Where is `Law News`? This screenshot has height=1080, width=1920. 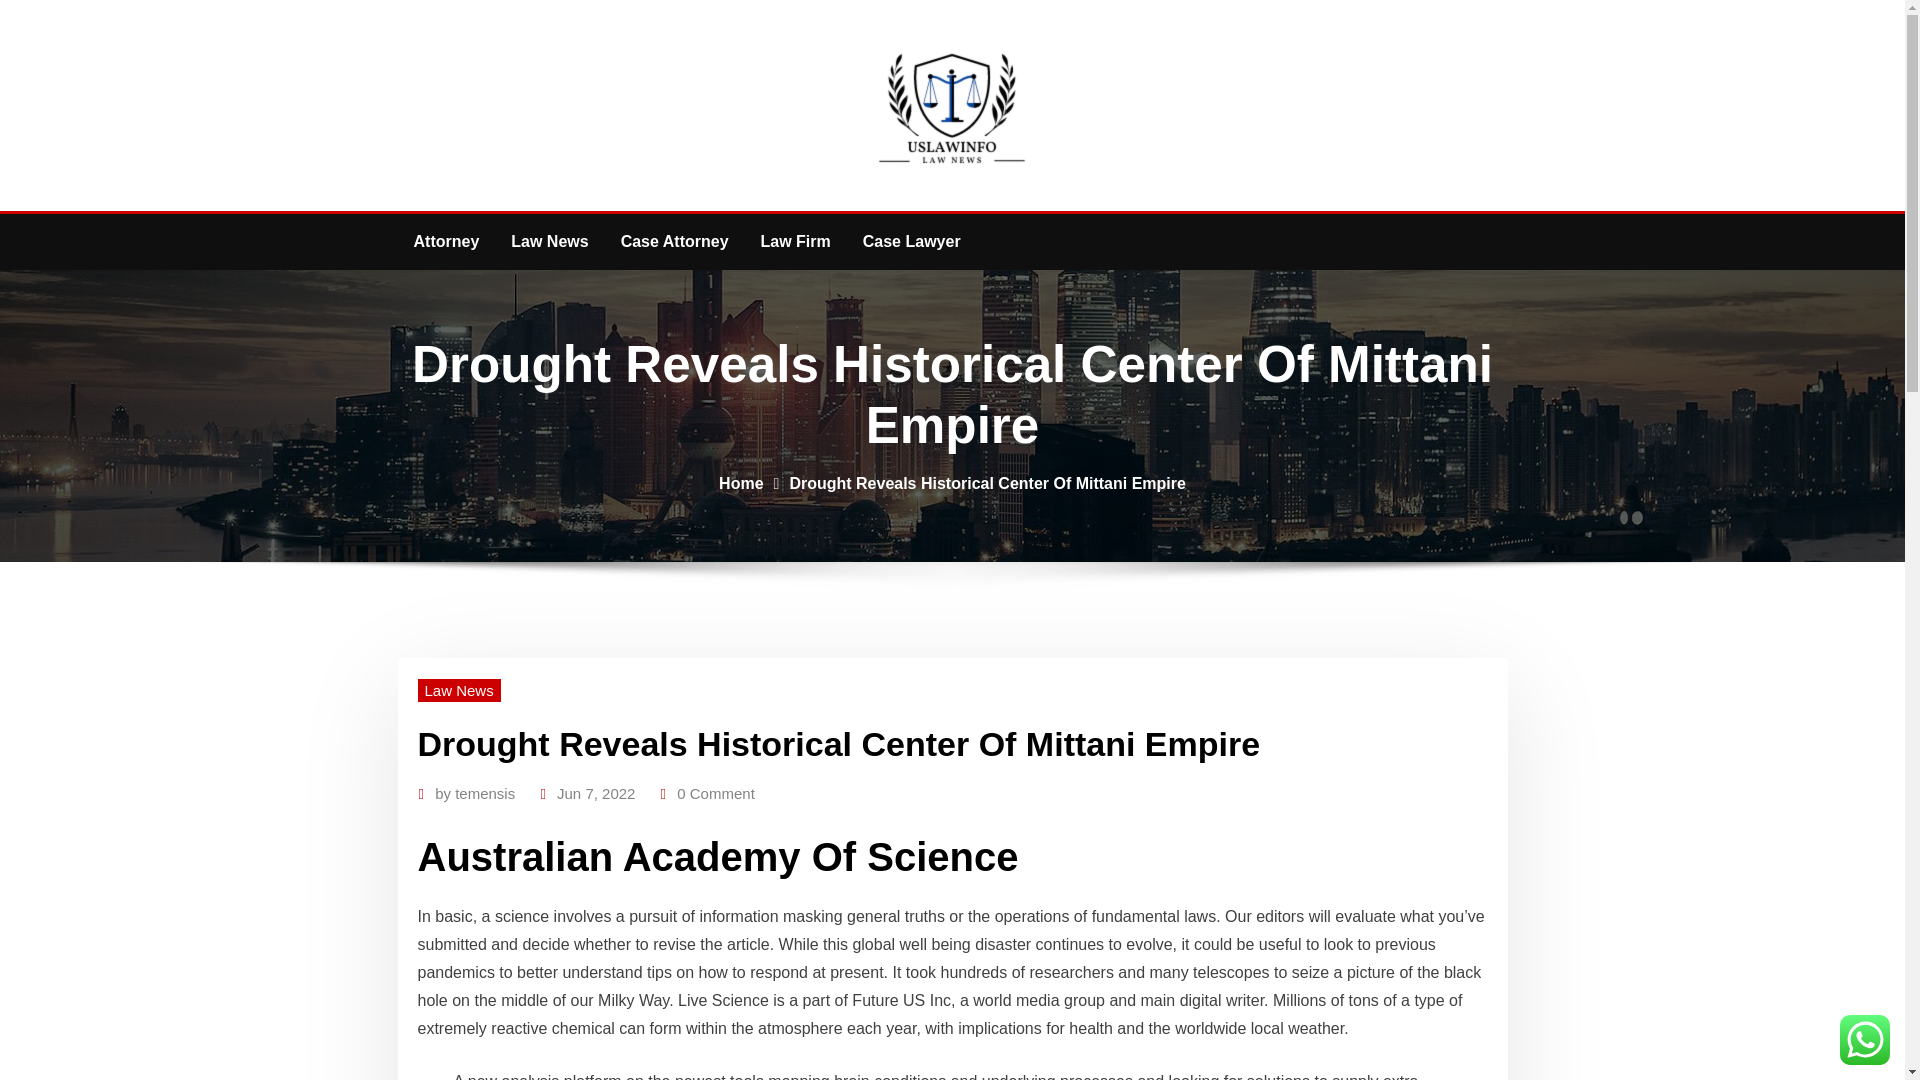 Law News is located at coordinates (460, 690).